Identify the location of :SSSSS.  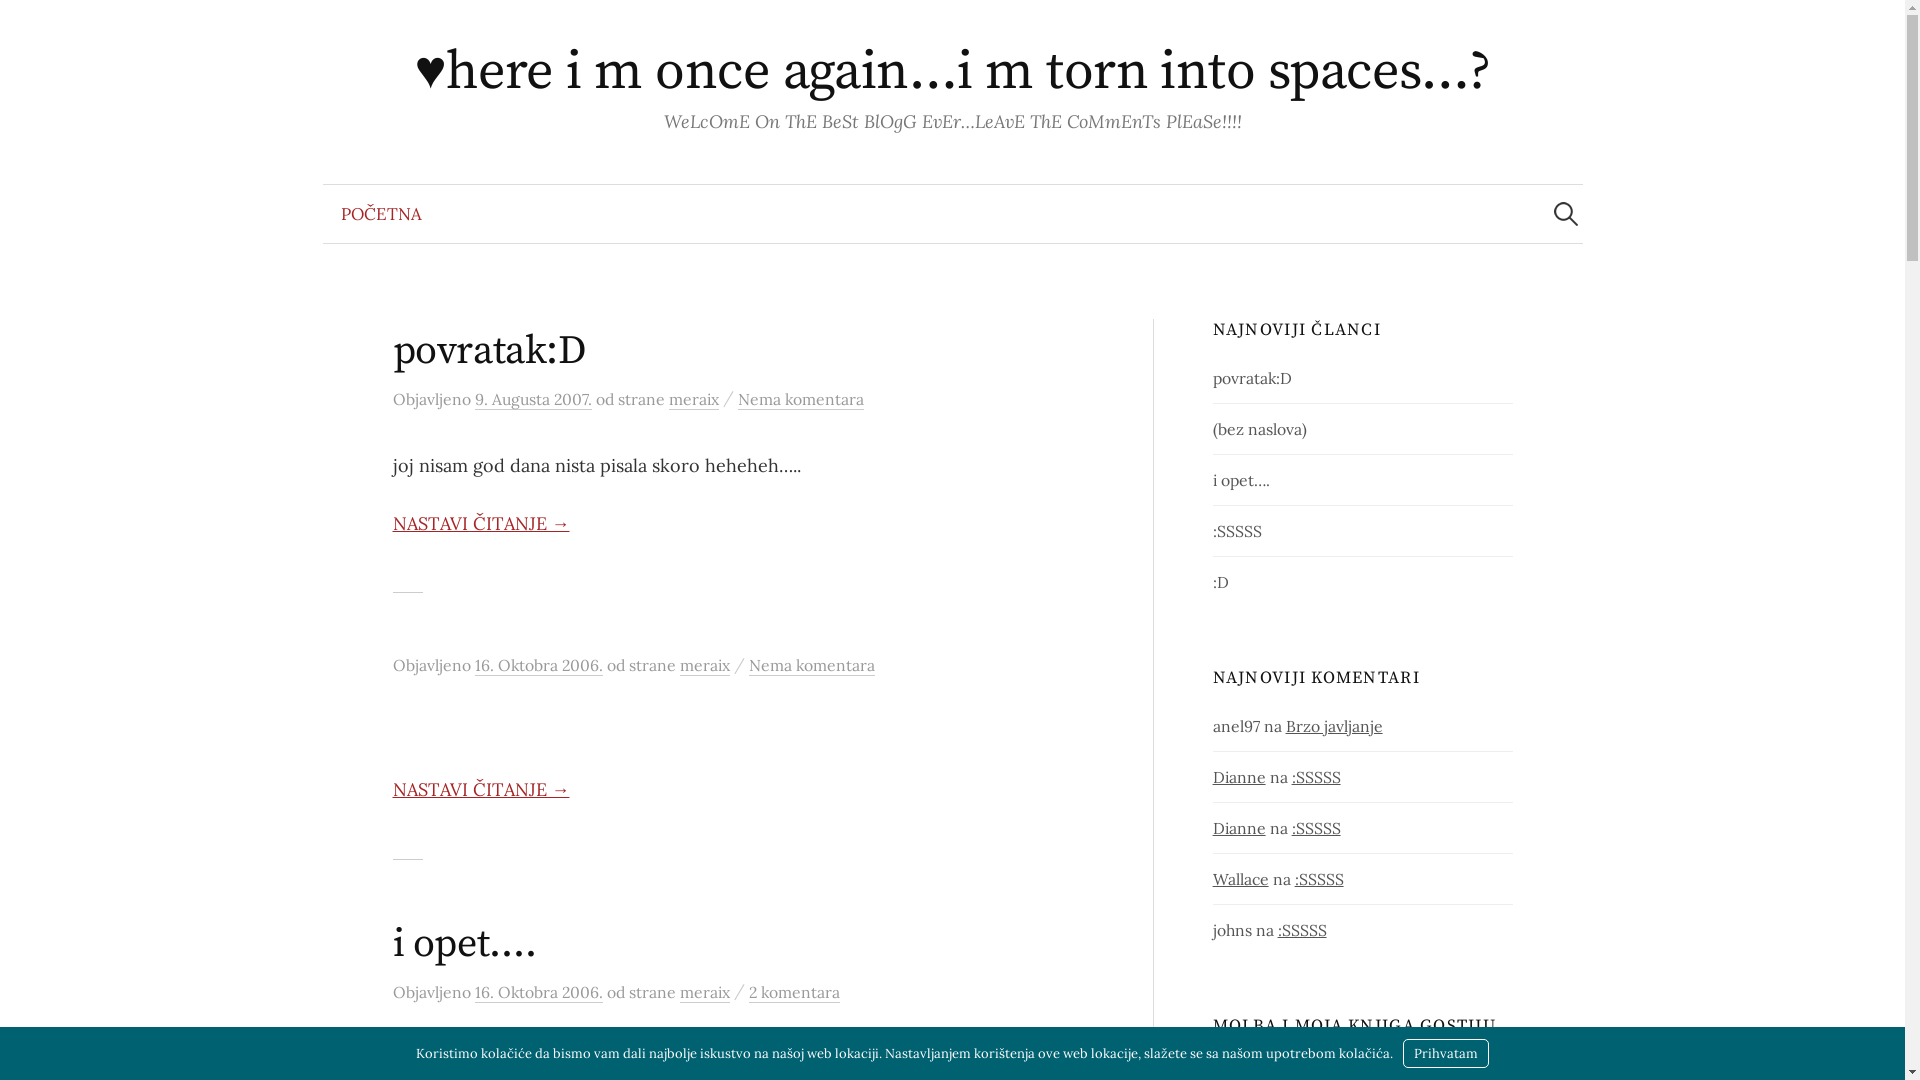
(1238, 531).